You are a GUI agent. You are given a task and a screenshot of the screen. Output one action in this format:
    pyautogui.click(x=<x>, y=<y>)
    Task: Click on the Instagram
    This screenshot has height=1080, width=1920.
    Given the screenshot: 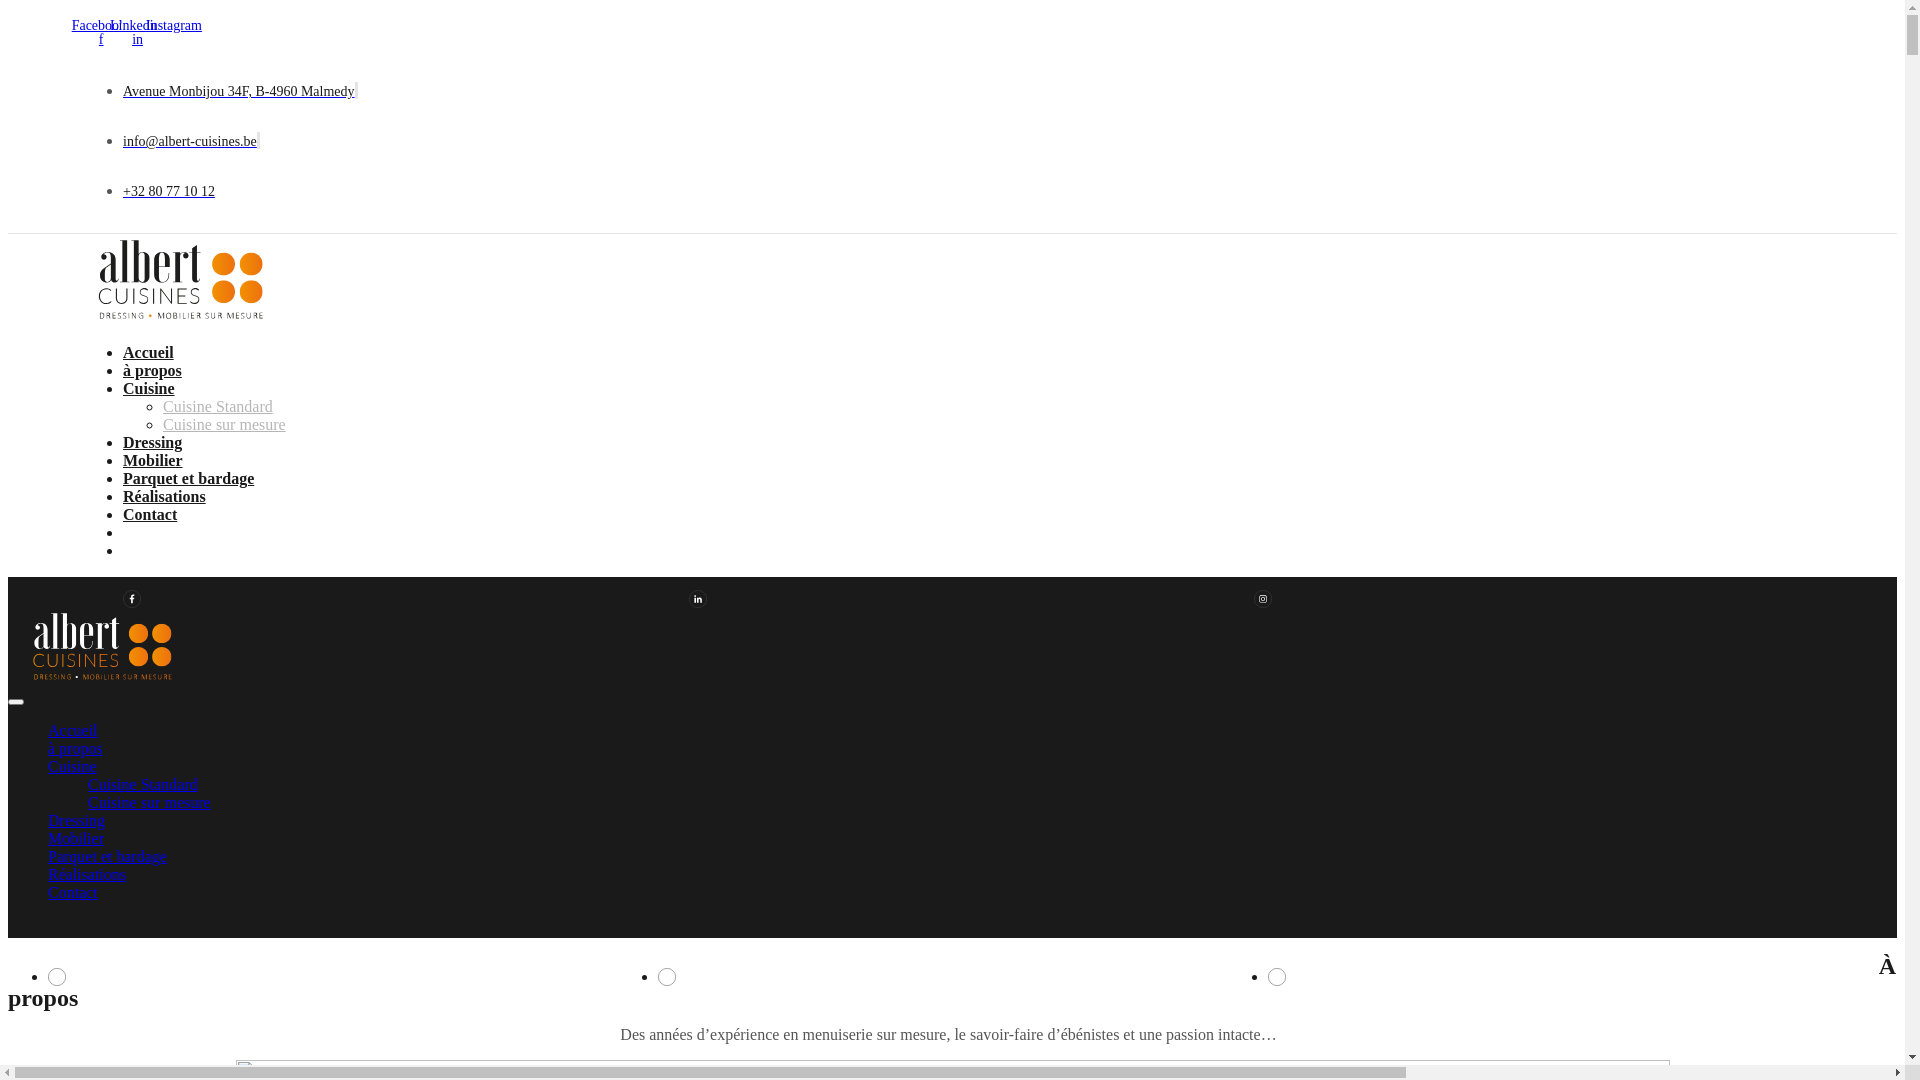 What is the action you would take?
    pyautogui.click(x=174, y=26)
    